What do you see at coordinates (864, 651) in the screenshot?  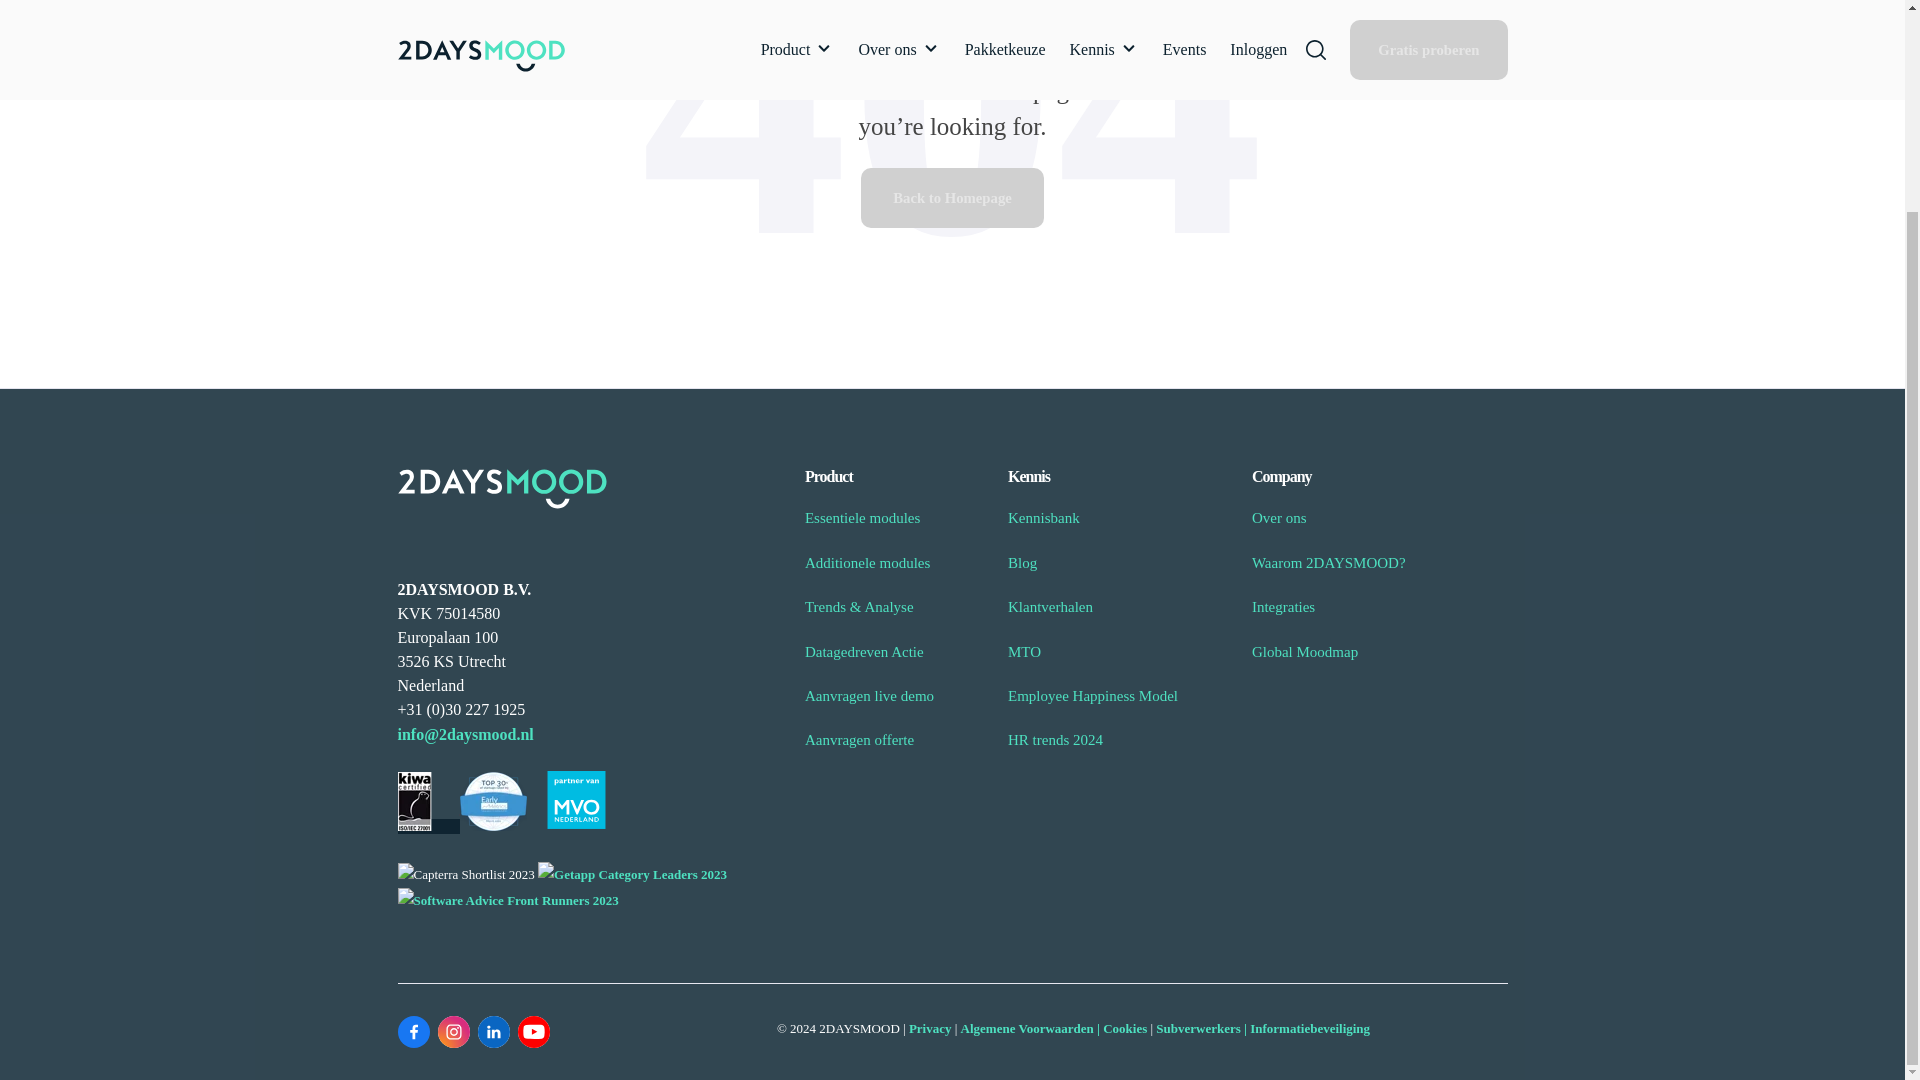 I see `Datagedreven Actie` at bounding box center [864, 651].